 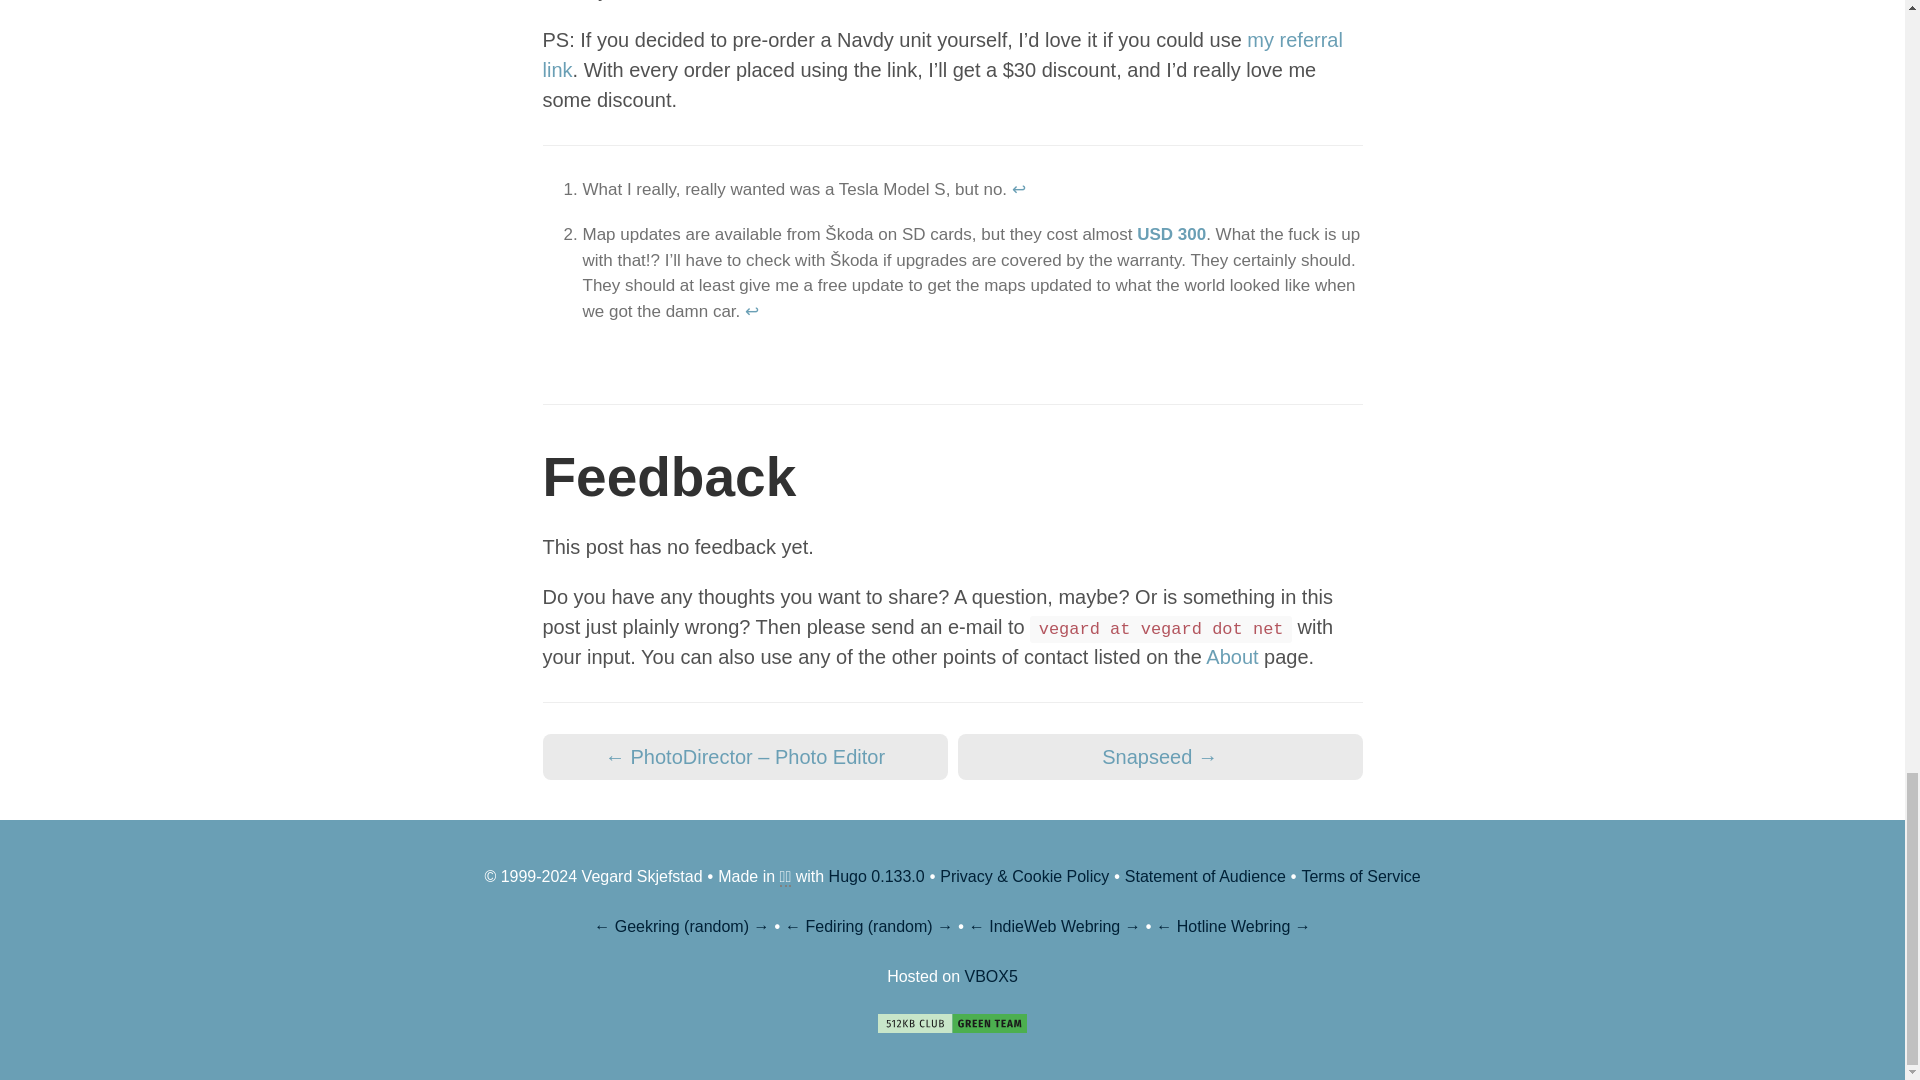 What do you see at coordinates (1206, 876) in the screenshot?
I see `Statement of Audience` at bounding box center [1206, 876].